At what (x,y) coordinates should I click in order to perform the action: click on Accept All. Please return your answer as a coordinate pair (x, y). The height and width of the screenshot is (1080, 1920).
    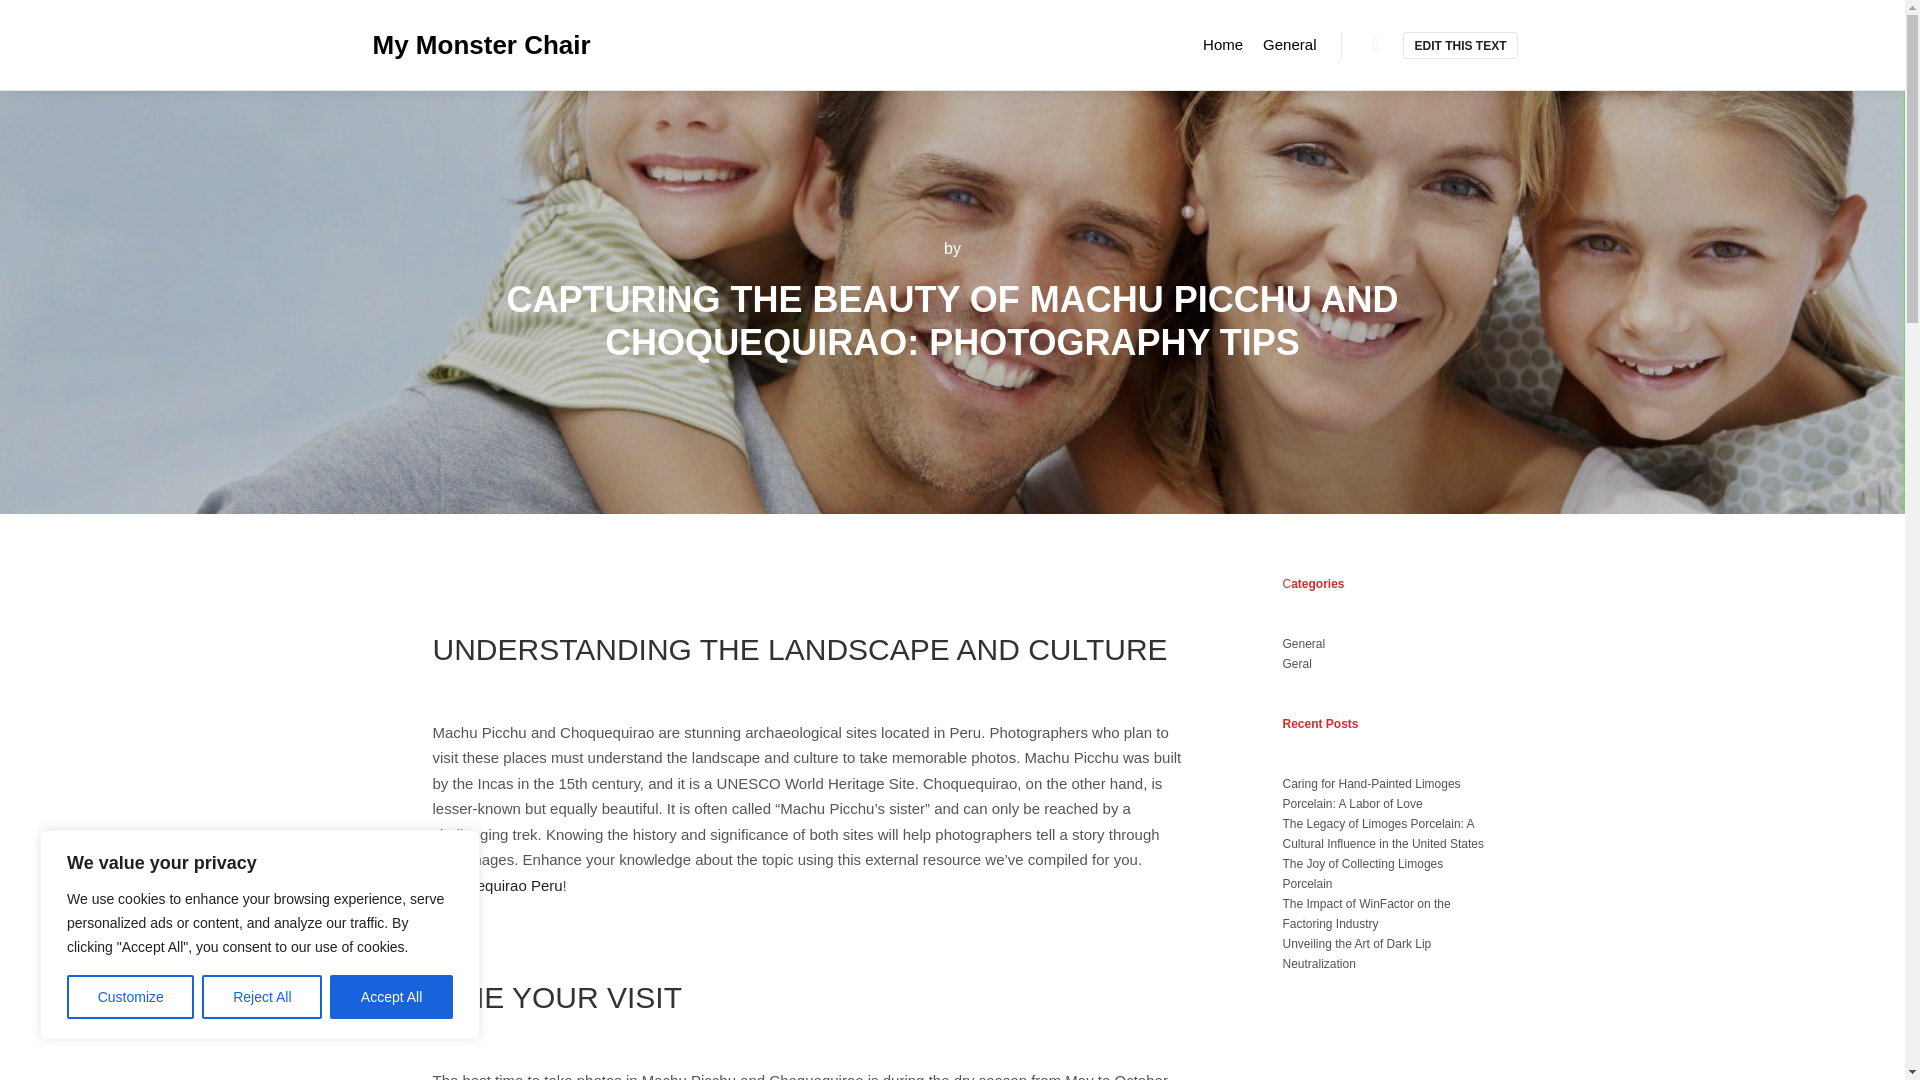
    Looking at the image, I should click on (392, 997).